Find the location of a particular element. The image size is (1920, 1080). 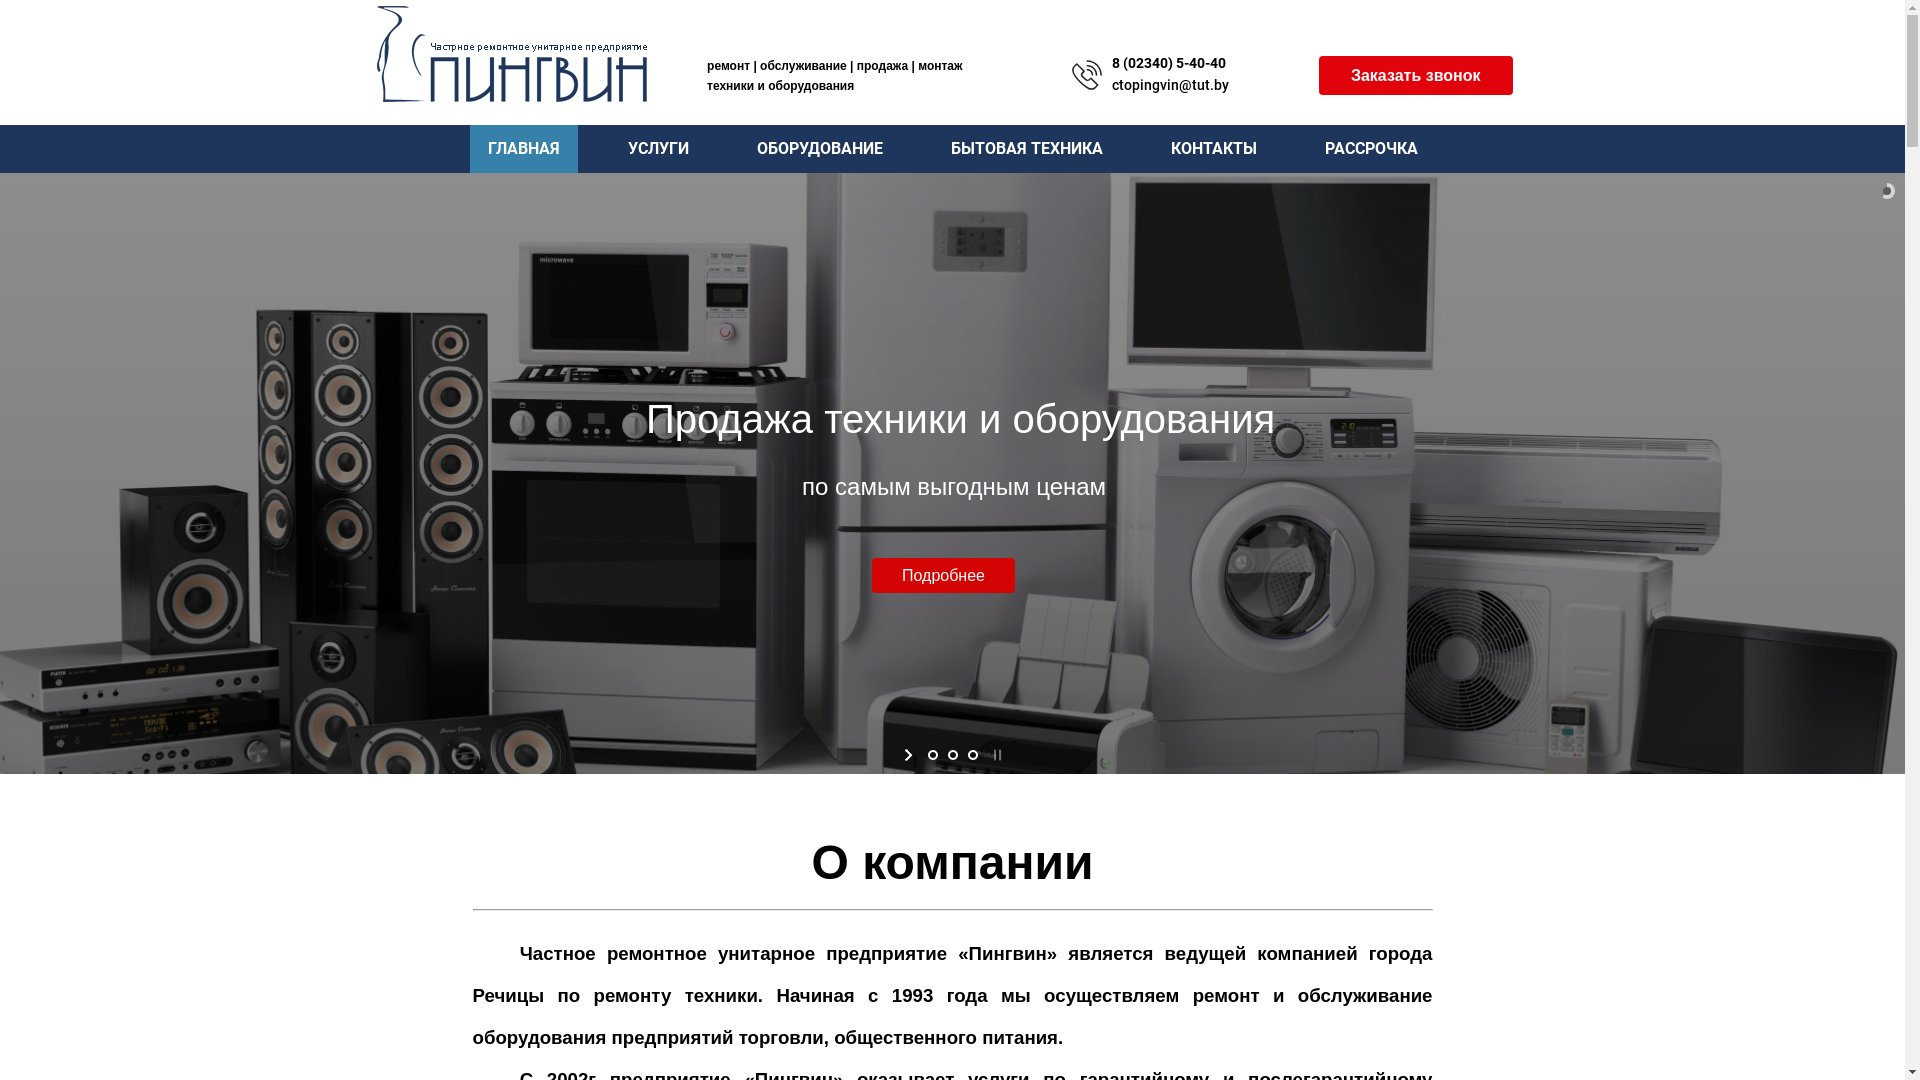

8 (02340) 5-40-40 is located at coordinates (1169, 63).